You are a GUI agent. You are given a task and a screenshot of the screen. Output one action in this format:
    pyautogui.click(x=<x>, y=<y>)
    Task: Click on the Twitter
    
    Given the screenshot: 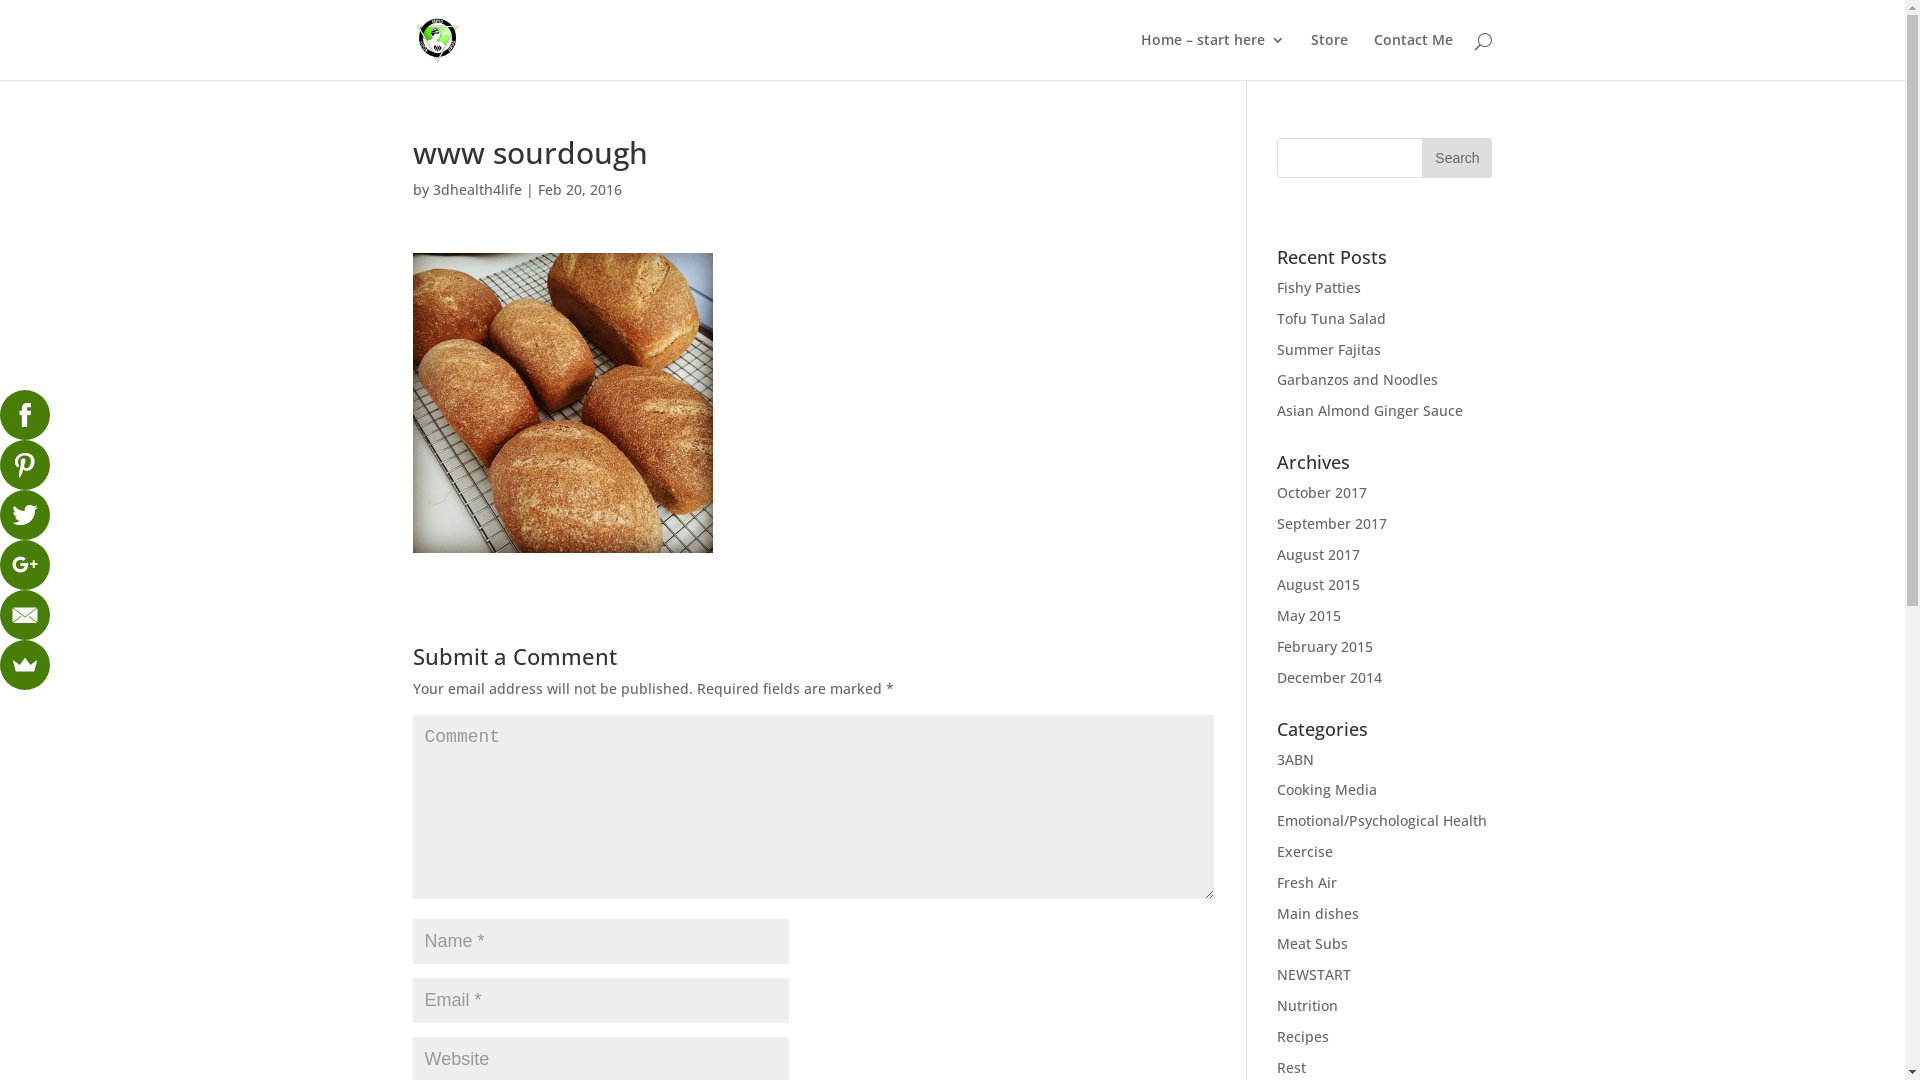 What is the action you would take?
    pyautogui.click(x=25, y=515)
    